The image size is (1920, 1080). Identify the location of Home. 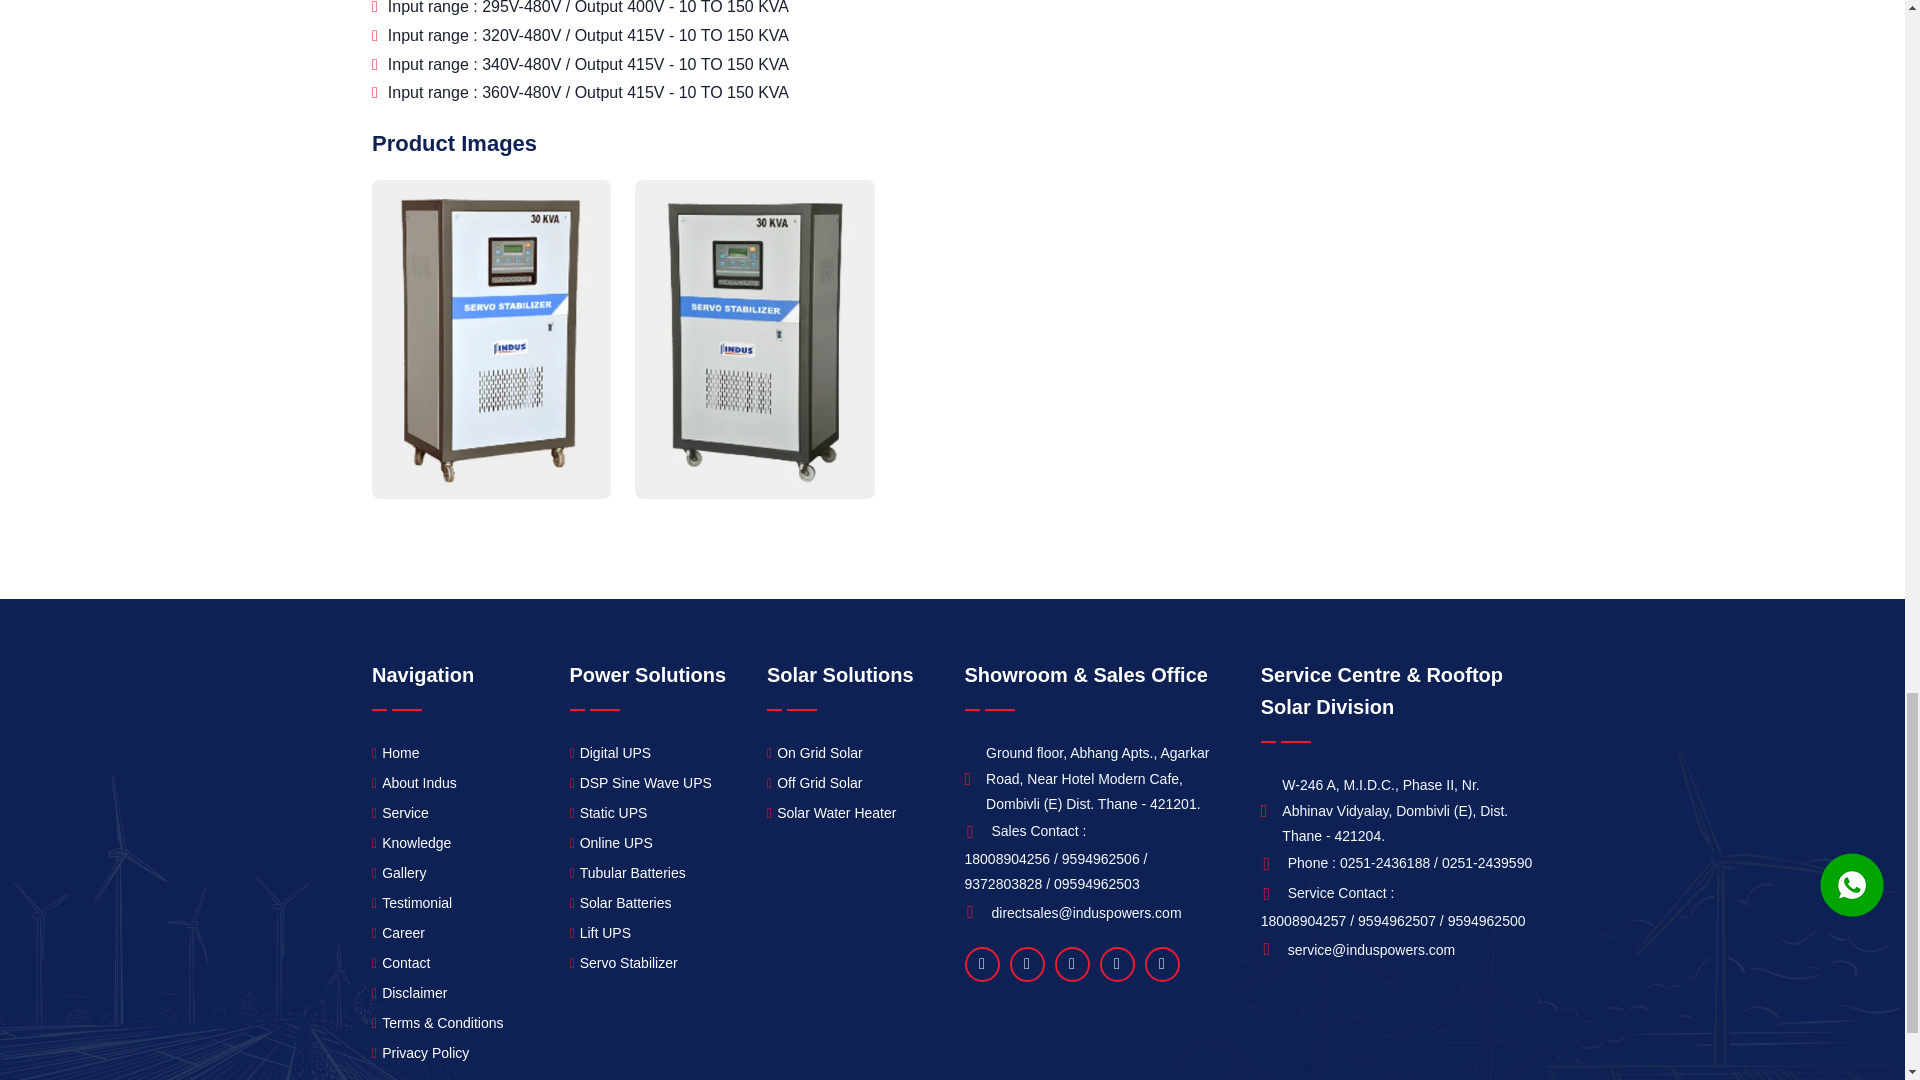
(395, 752).